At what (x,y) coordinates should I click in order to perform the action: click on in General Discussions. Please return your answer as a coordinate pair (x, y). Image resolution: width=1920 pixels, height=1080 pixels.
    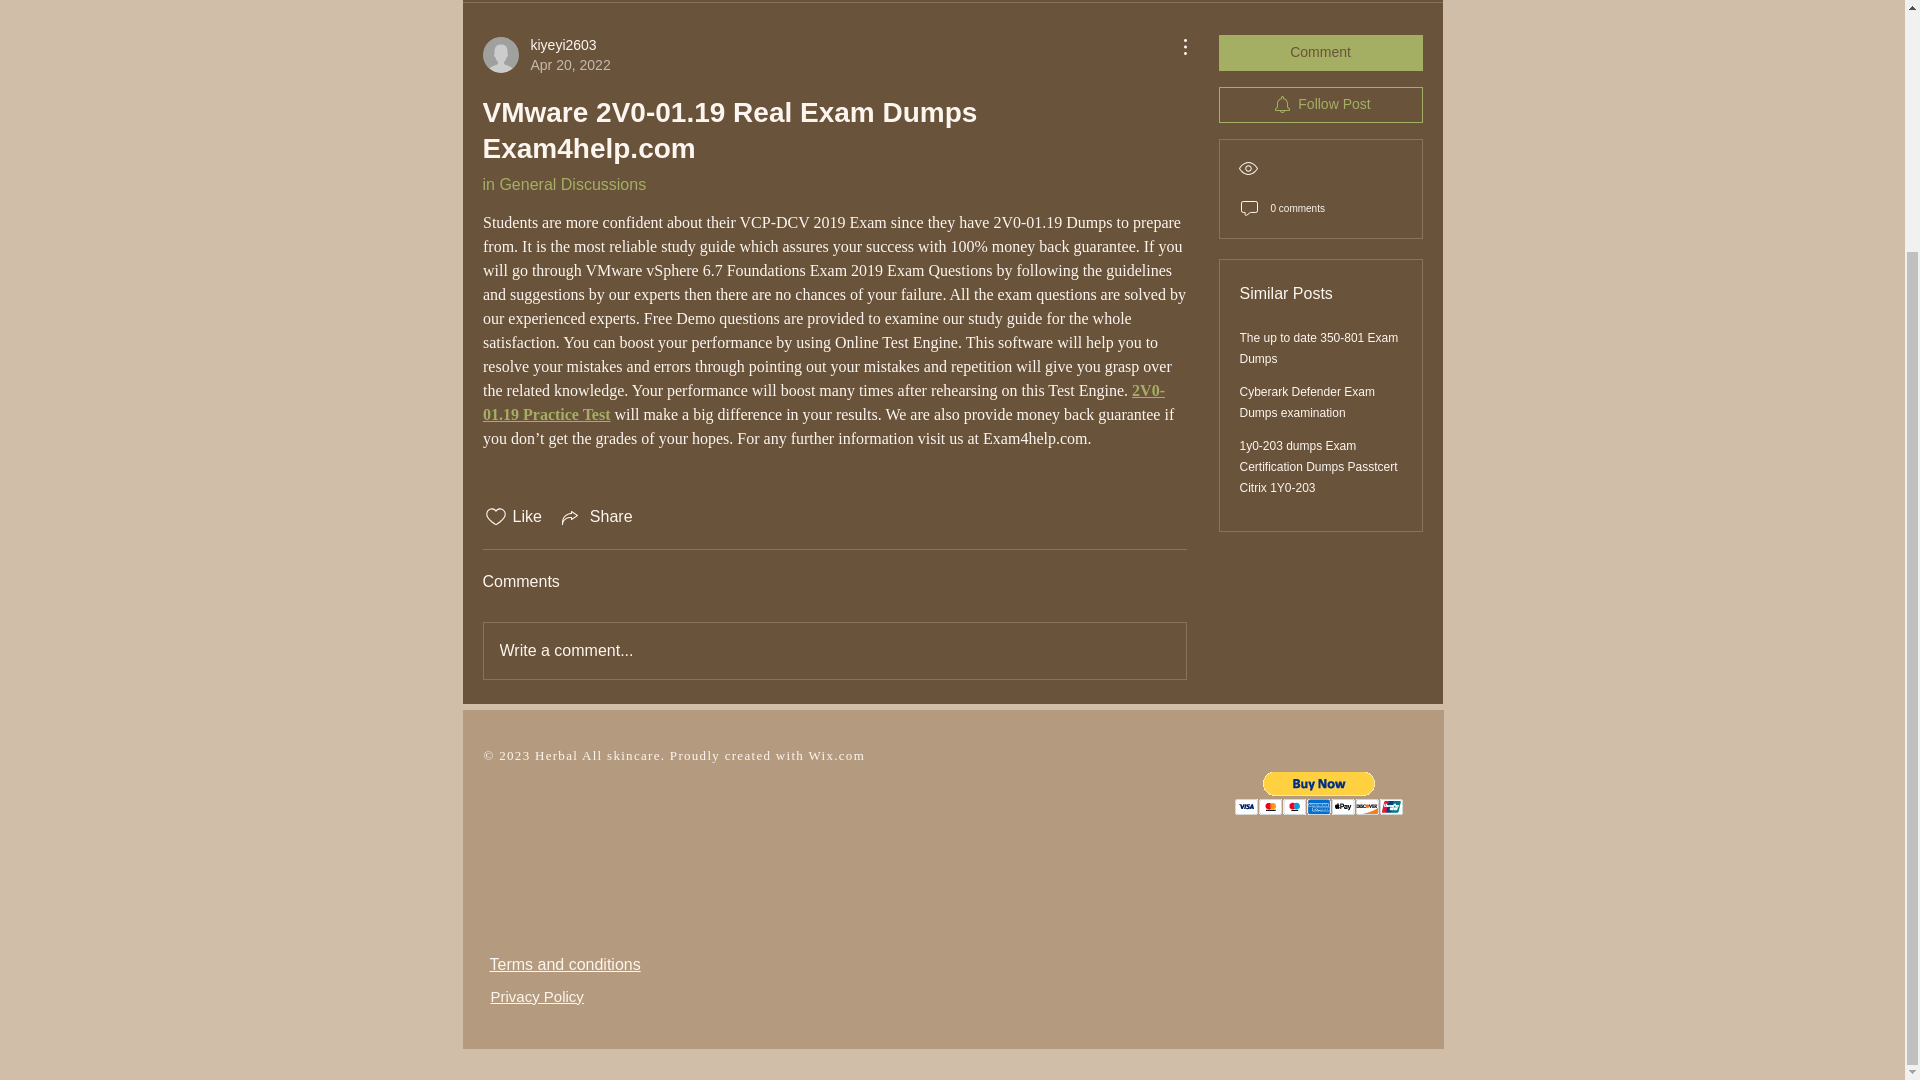
    Looking at the image, I should click on (834, 651).